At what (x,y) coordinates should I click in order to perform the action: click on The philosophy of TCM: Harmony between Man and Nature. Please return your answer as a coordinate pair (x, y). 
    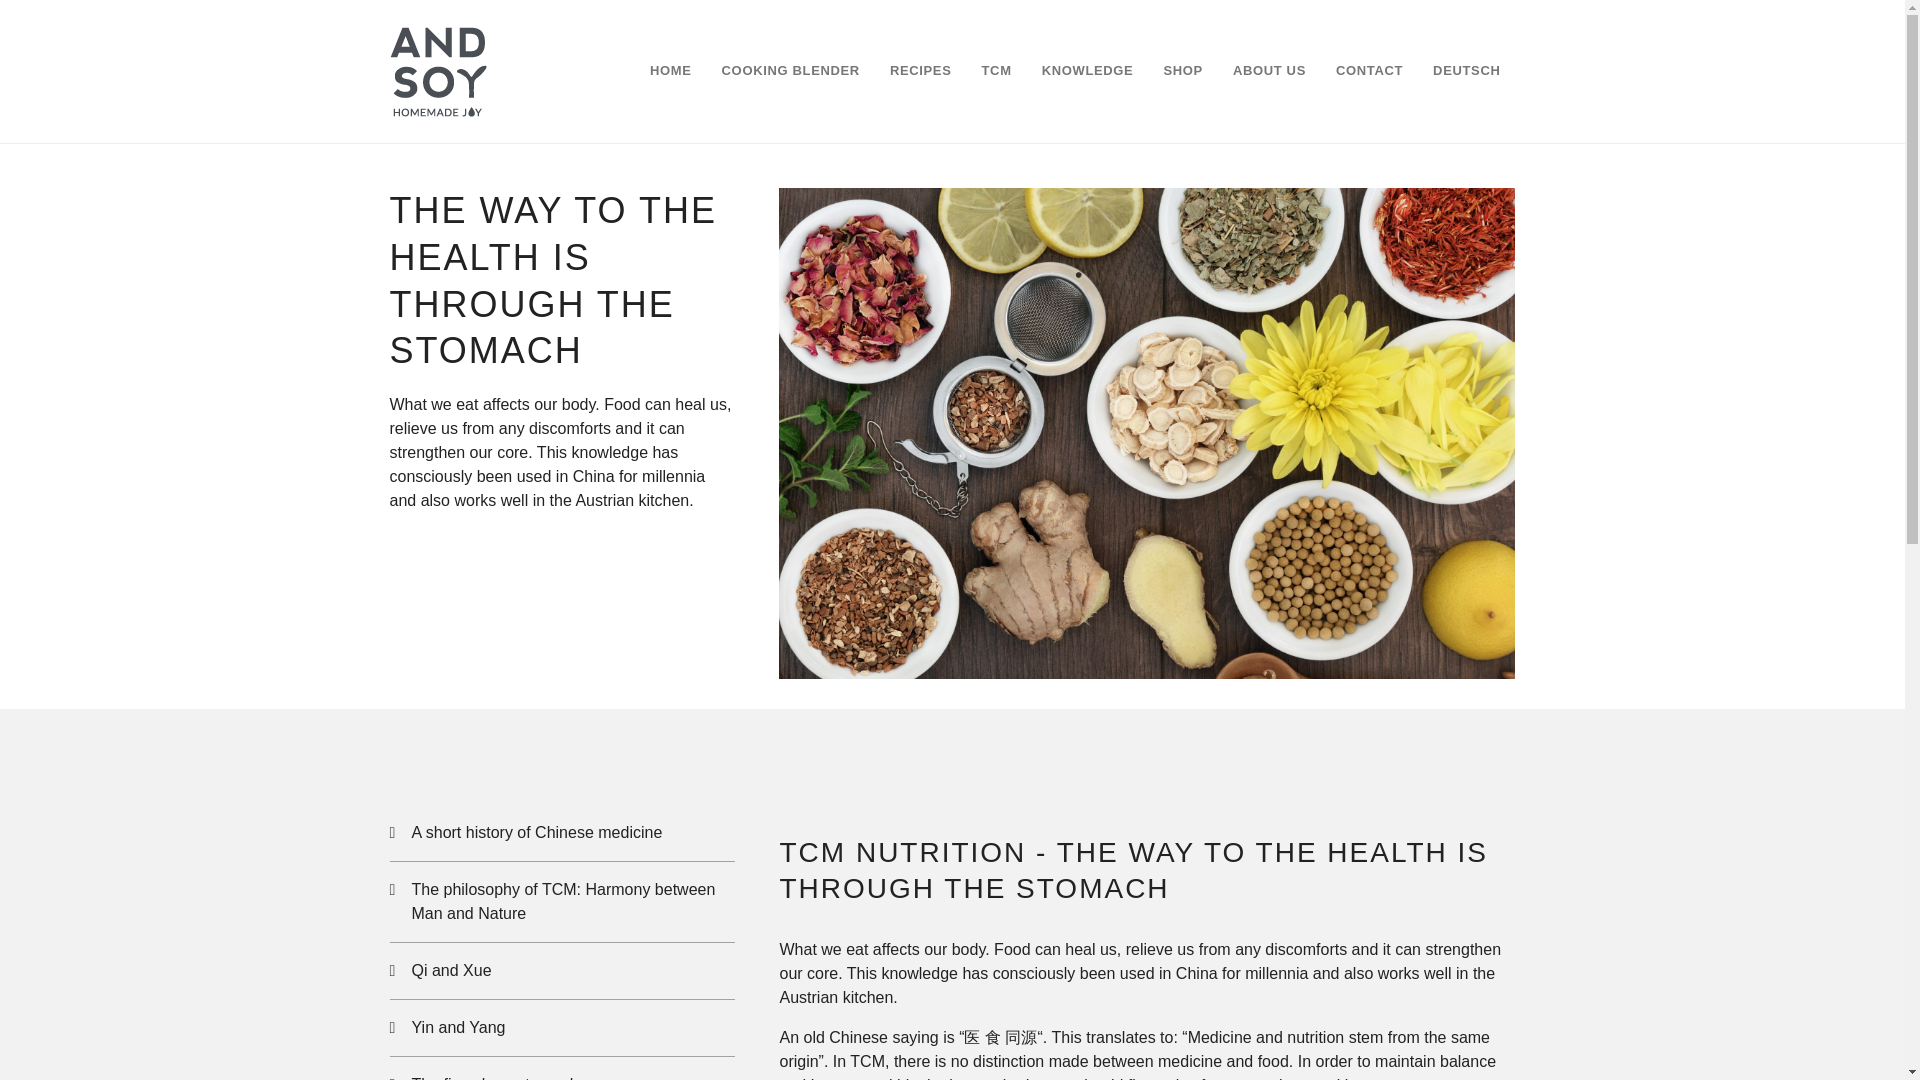
    Looking at the image, I should click on (562, 901).